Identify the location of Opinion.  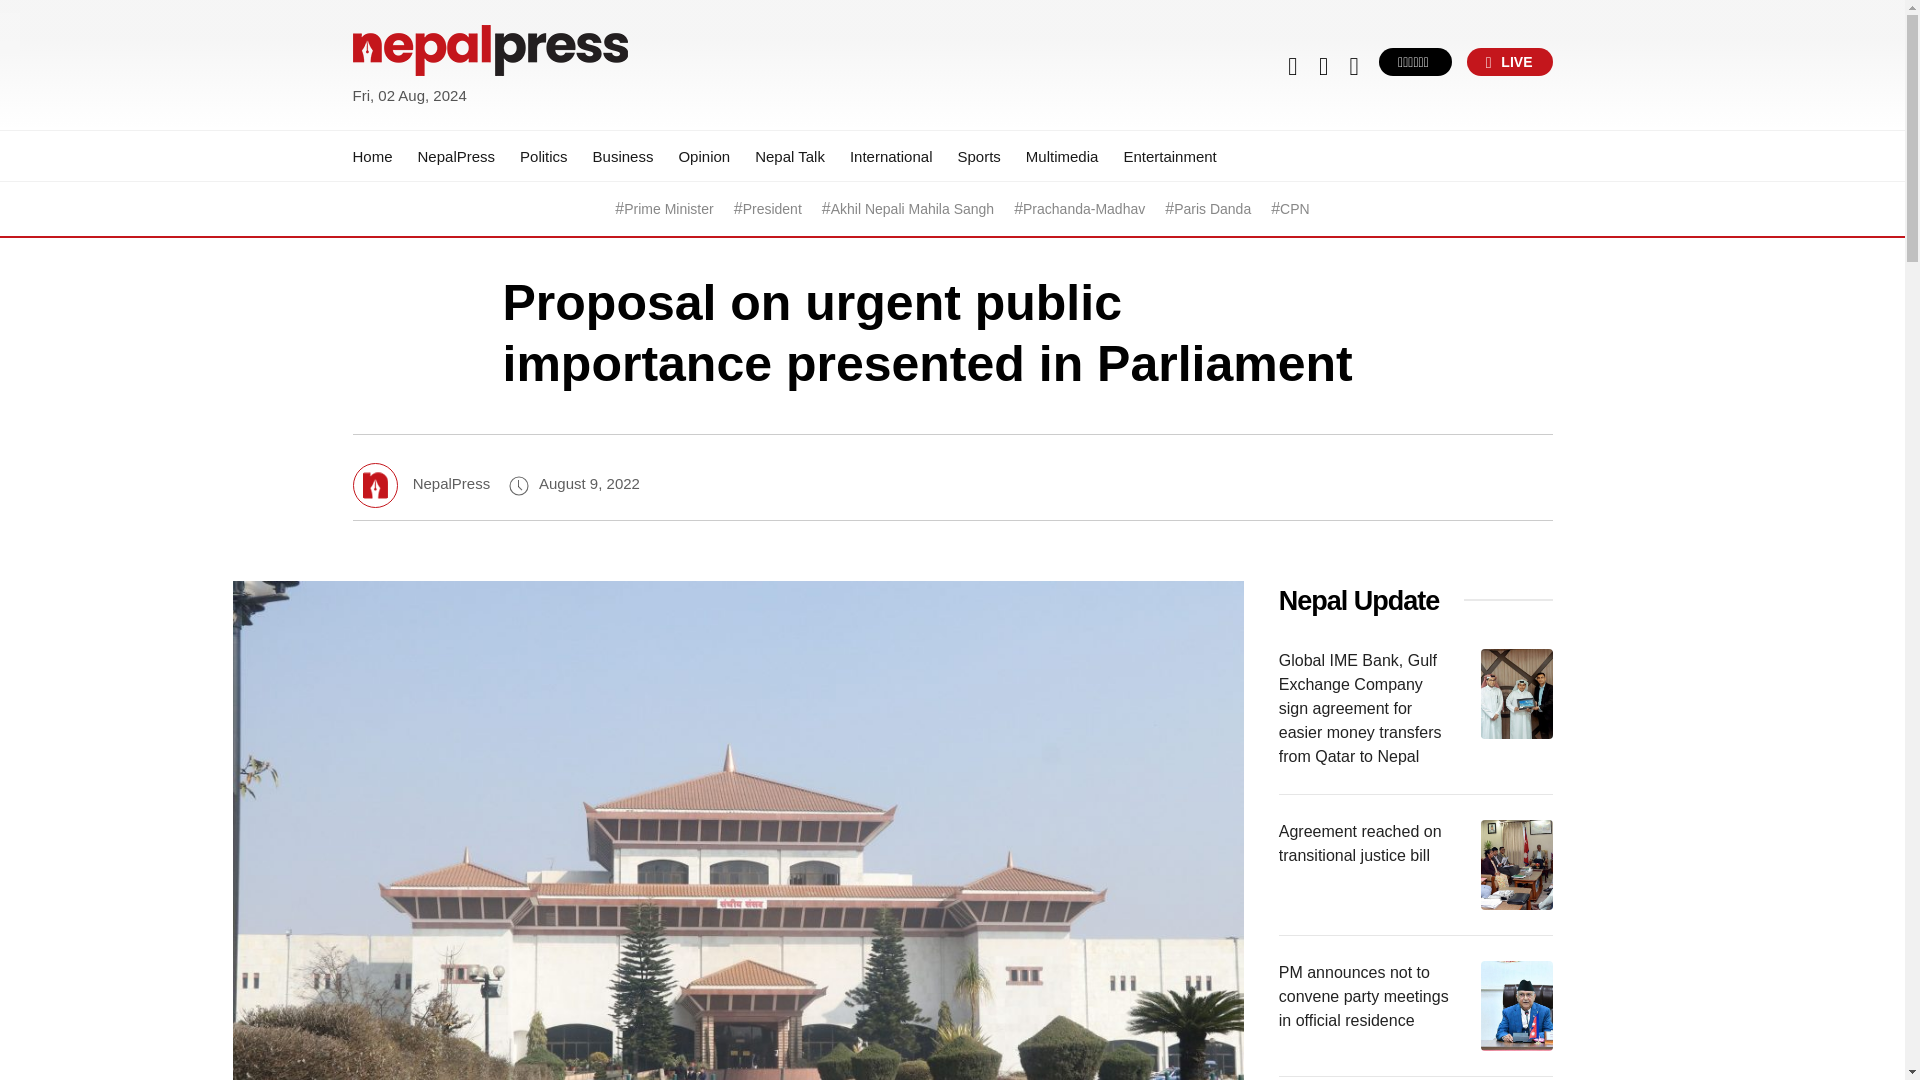
(703, 156).